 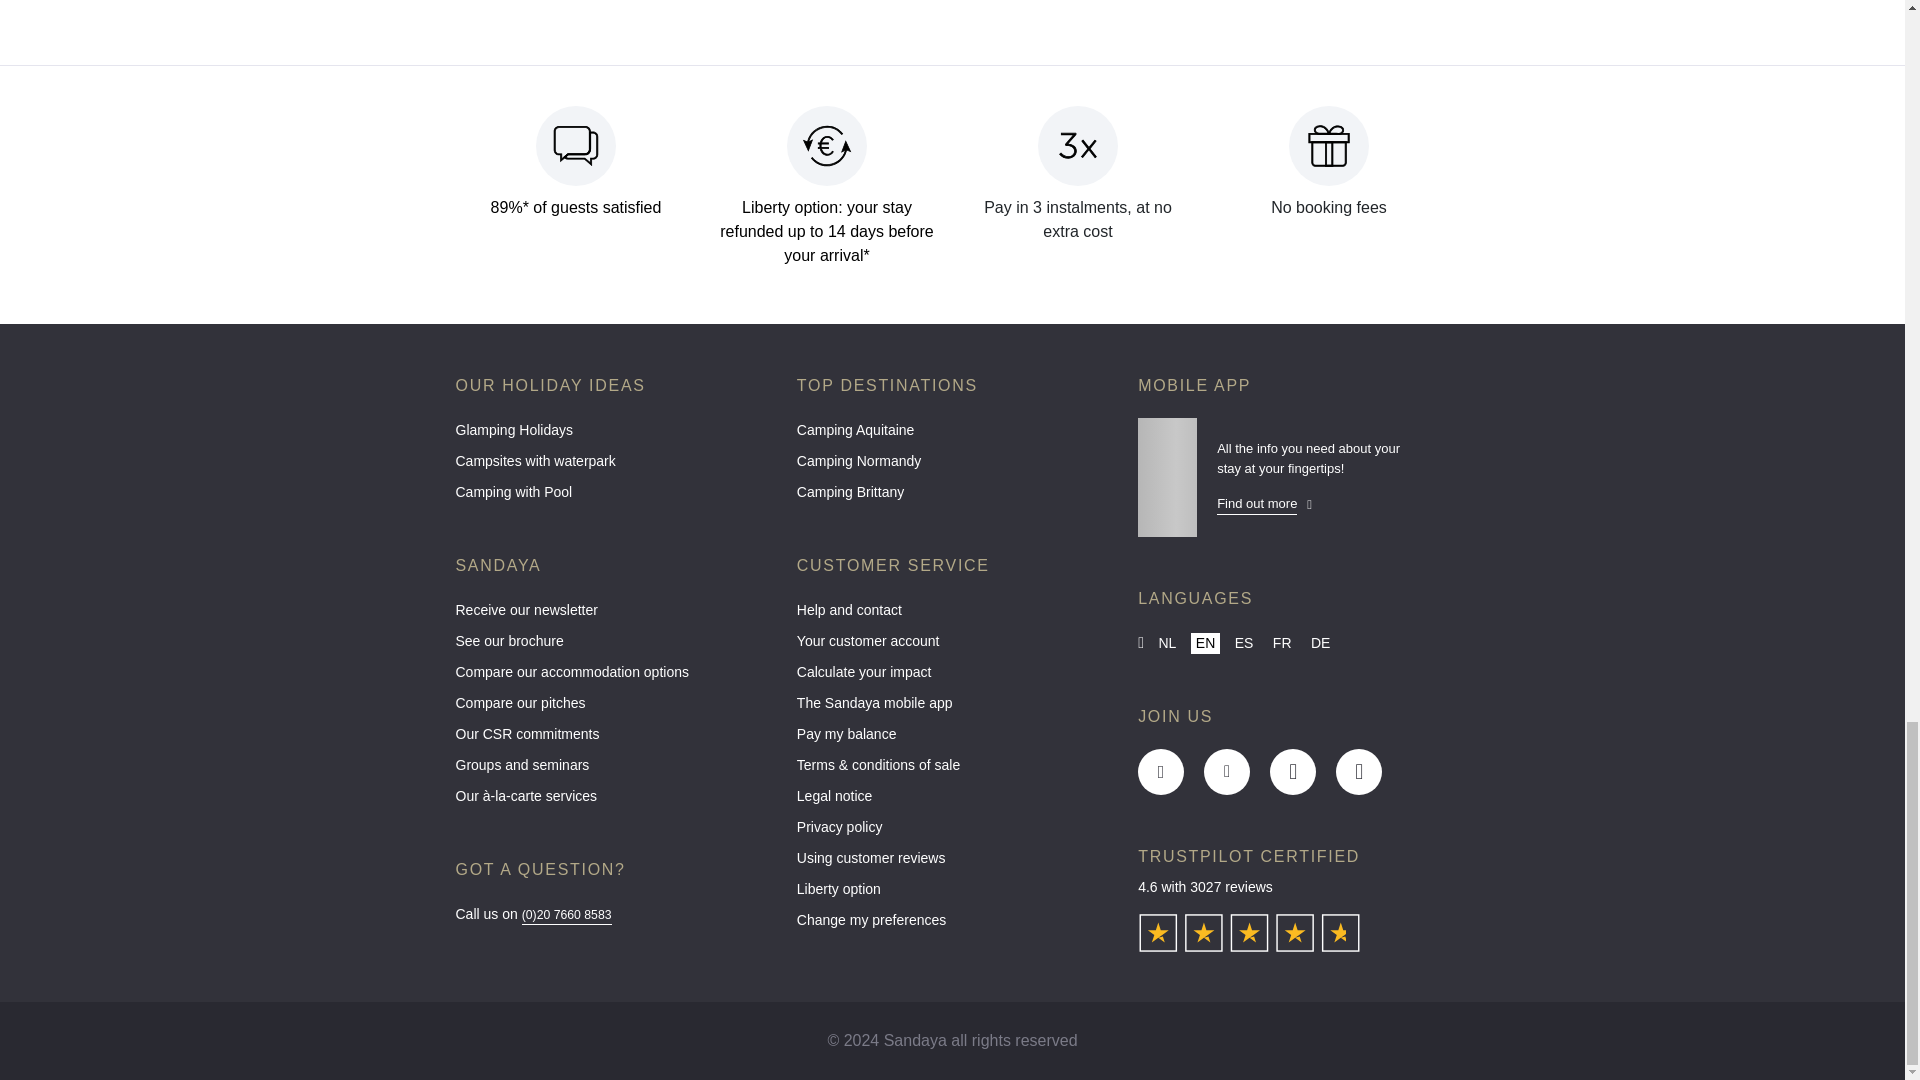 I want to click on Glamping Holidays, so click(x=611, y=436).